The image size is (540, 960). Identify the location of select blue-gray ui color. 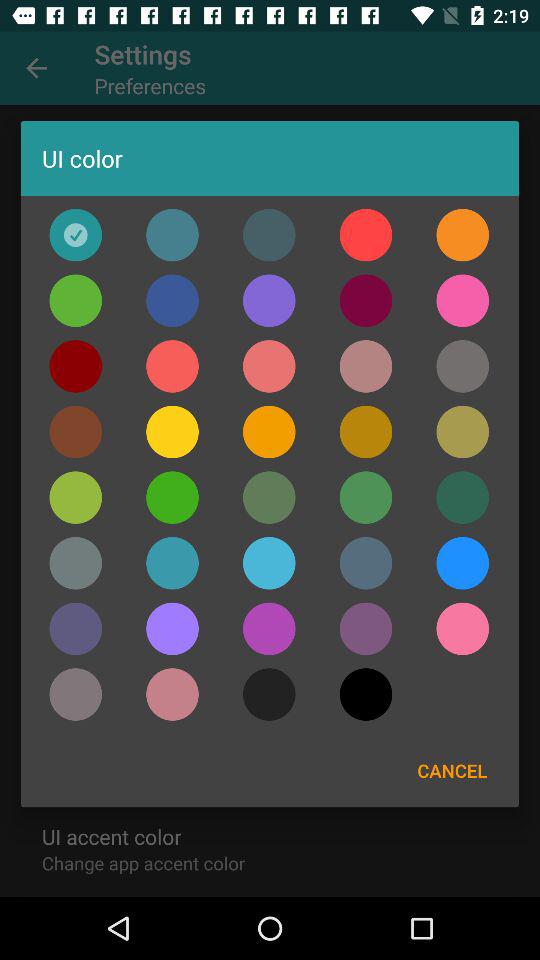
(269, 234).